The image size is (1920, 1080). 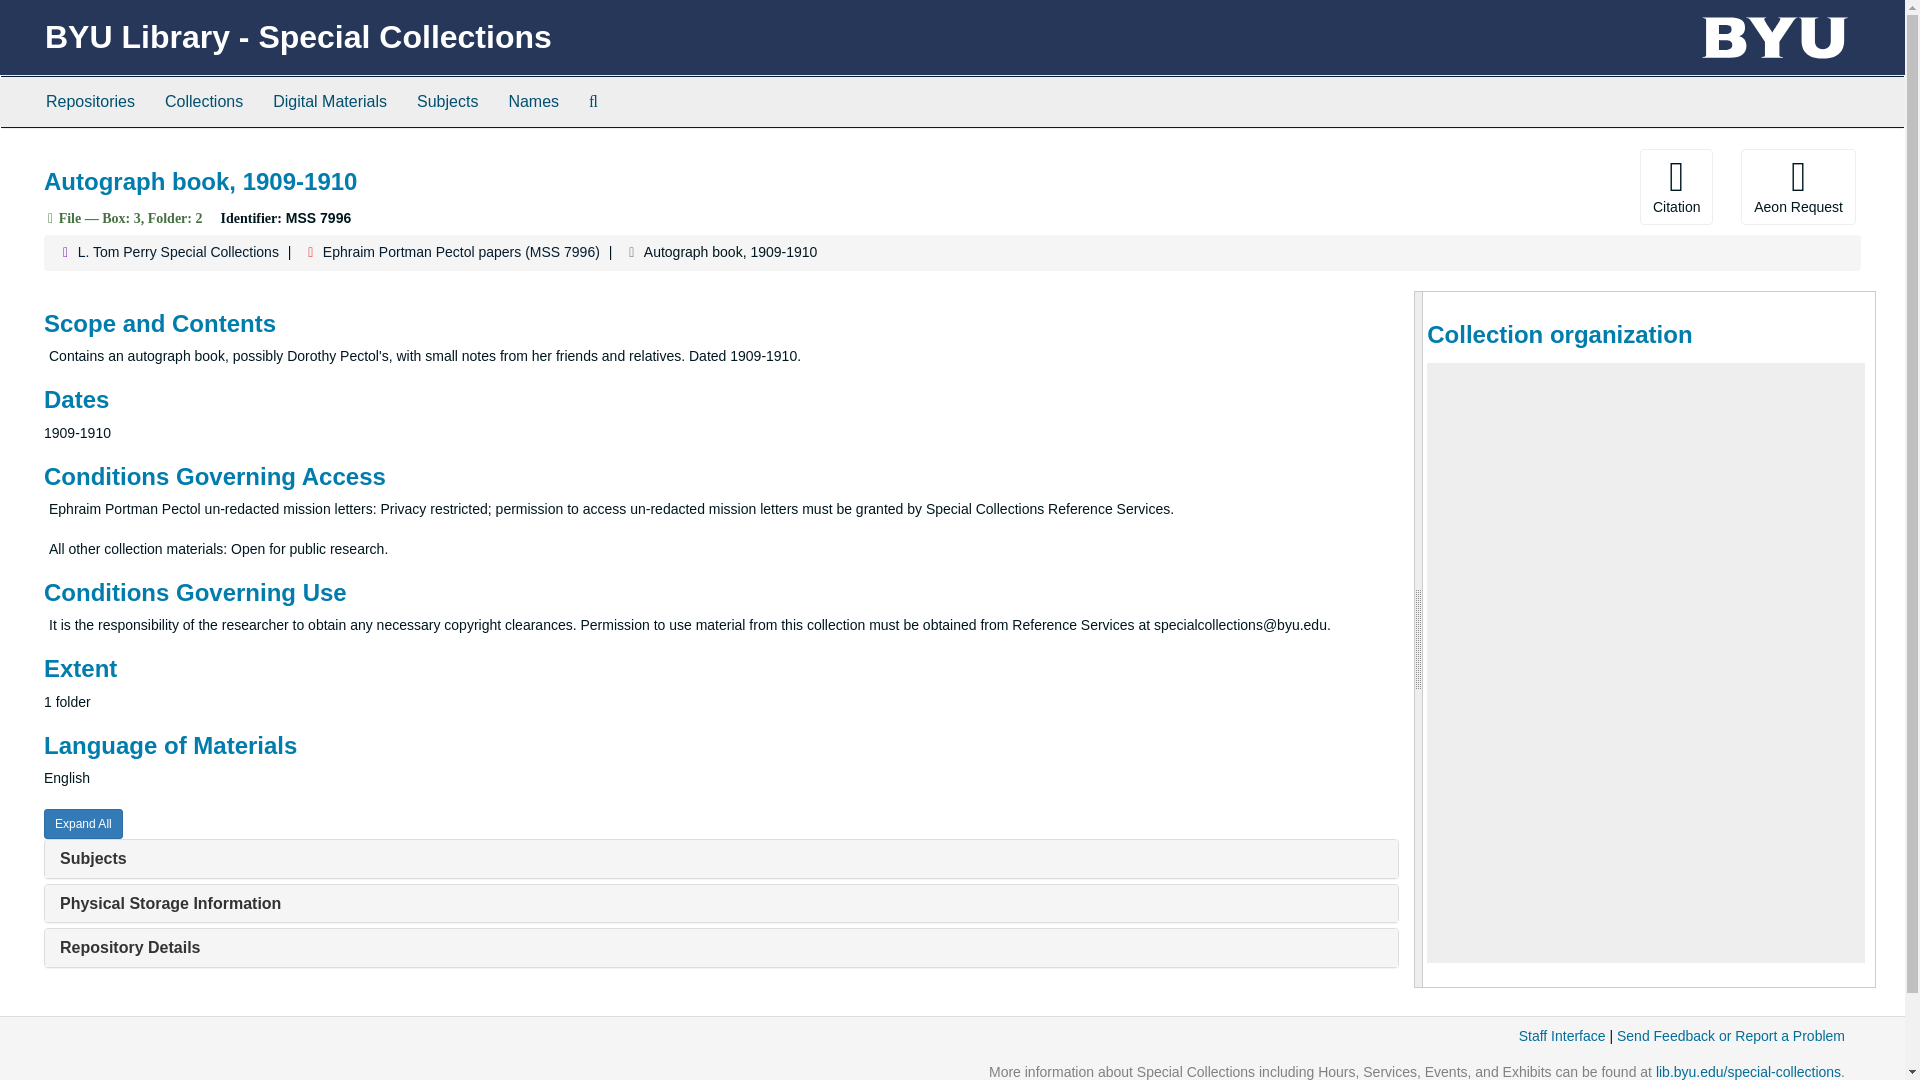 I want to click on Repositories, so click(x=90, y=102).